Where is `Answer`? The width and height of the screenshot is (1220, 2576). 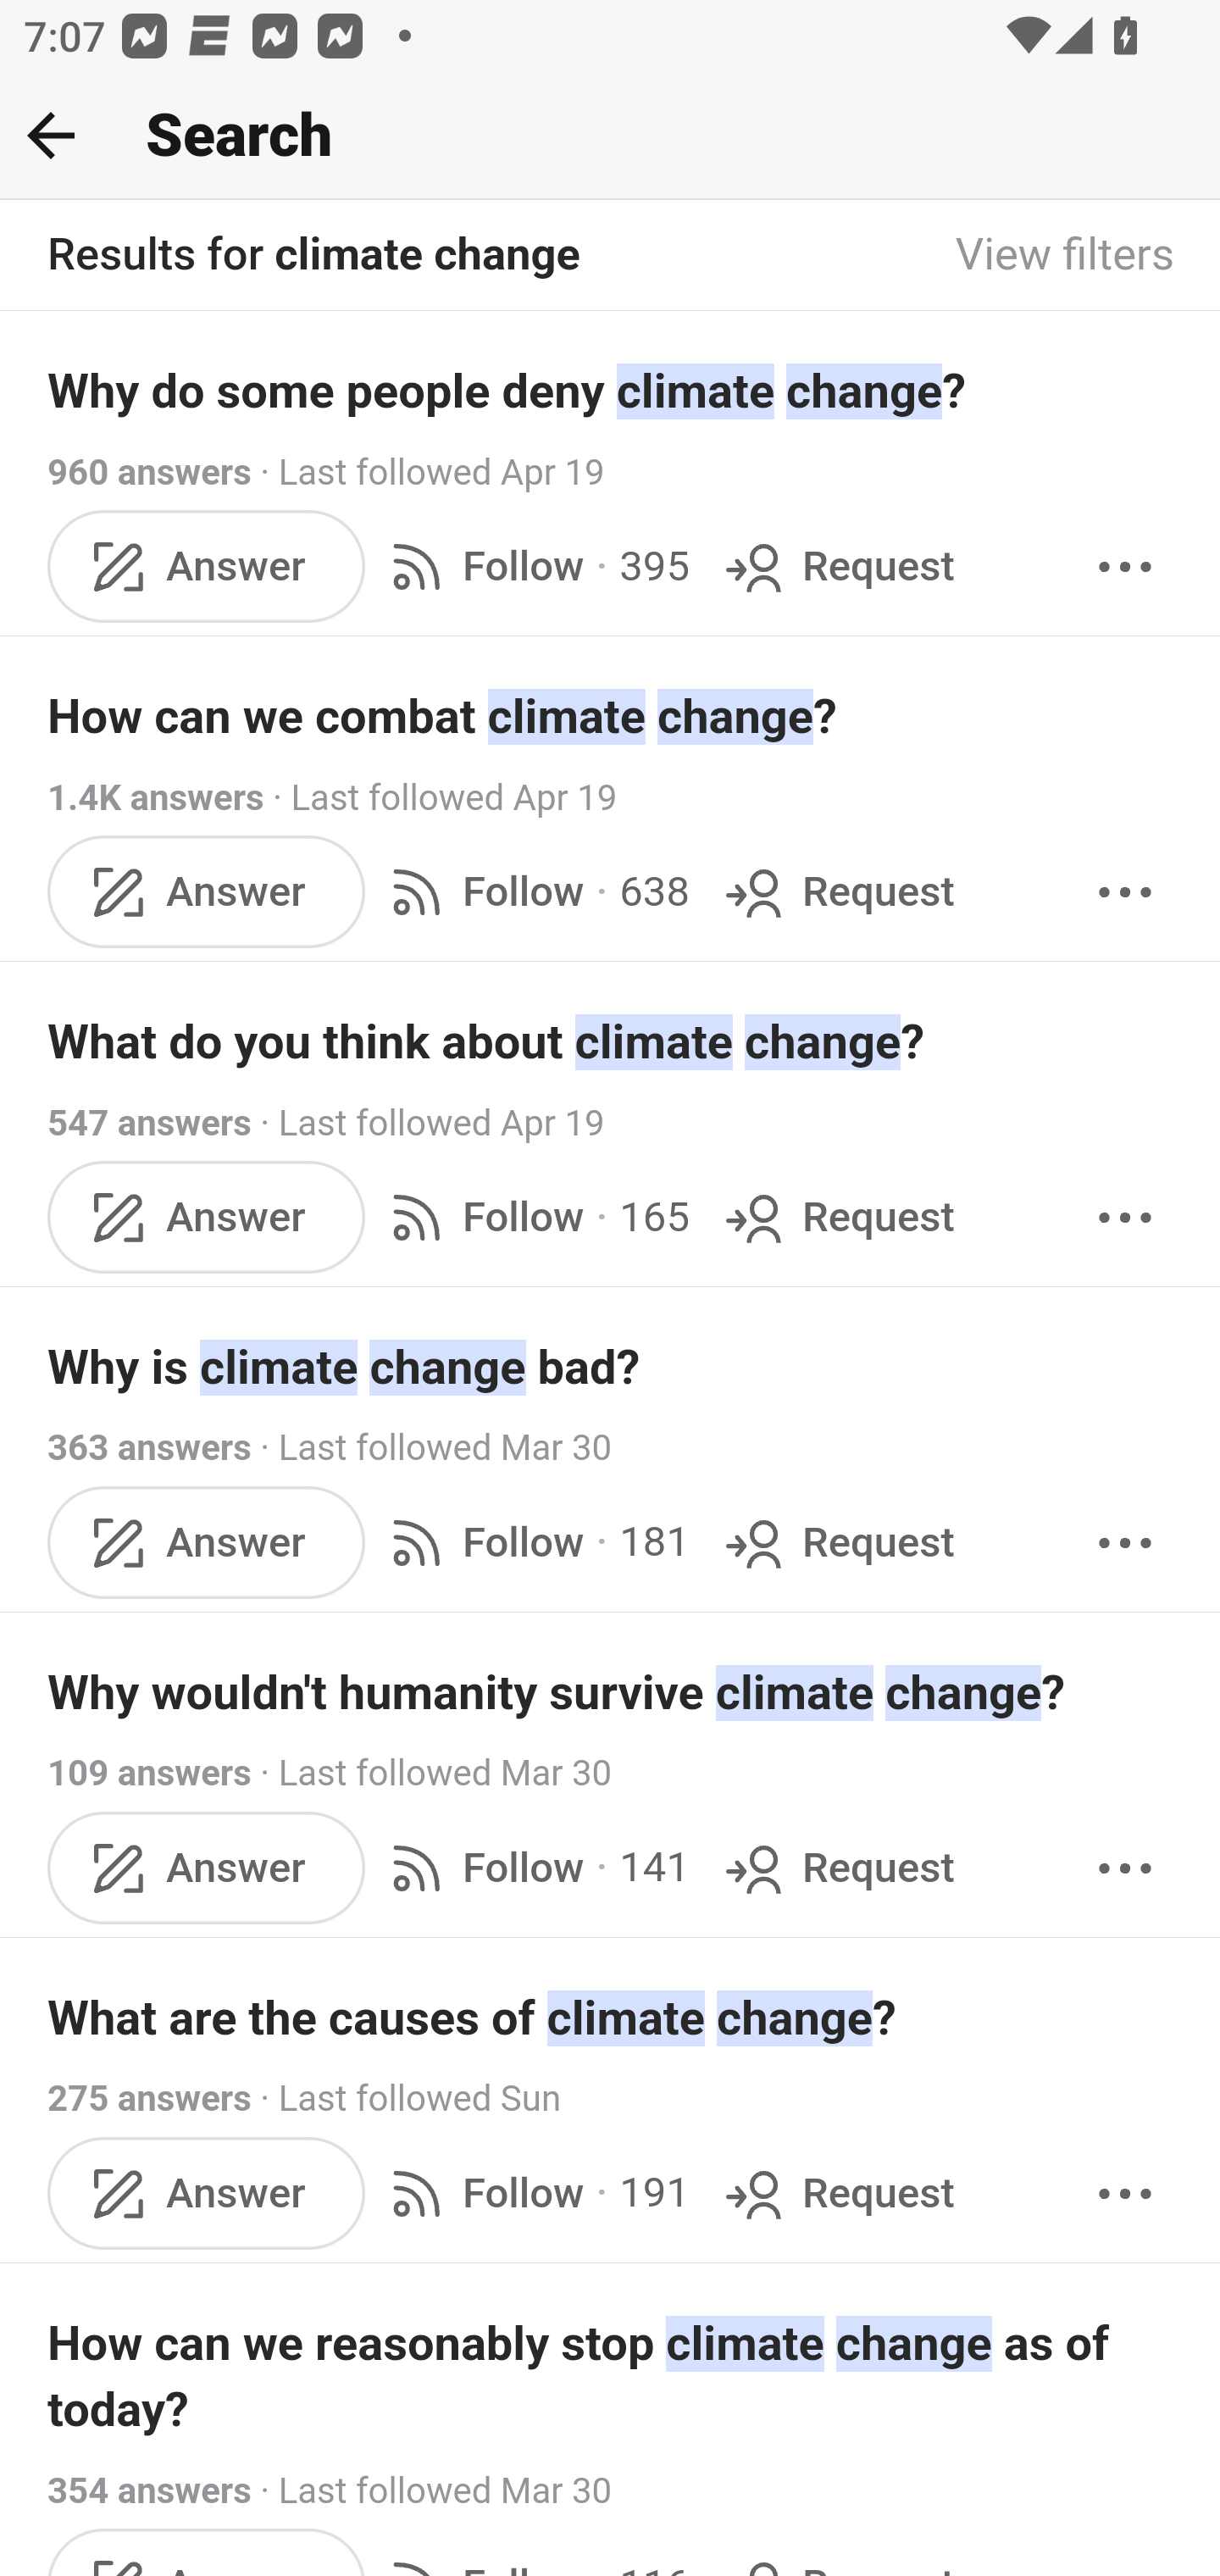 Answer is located at coordinates (207, 2193).